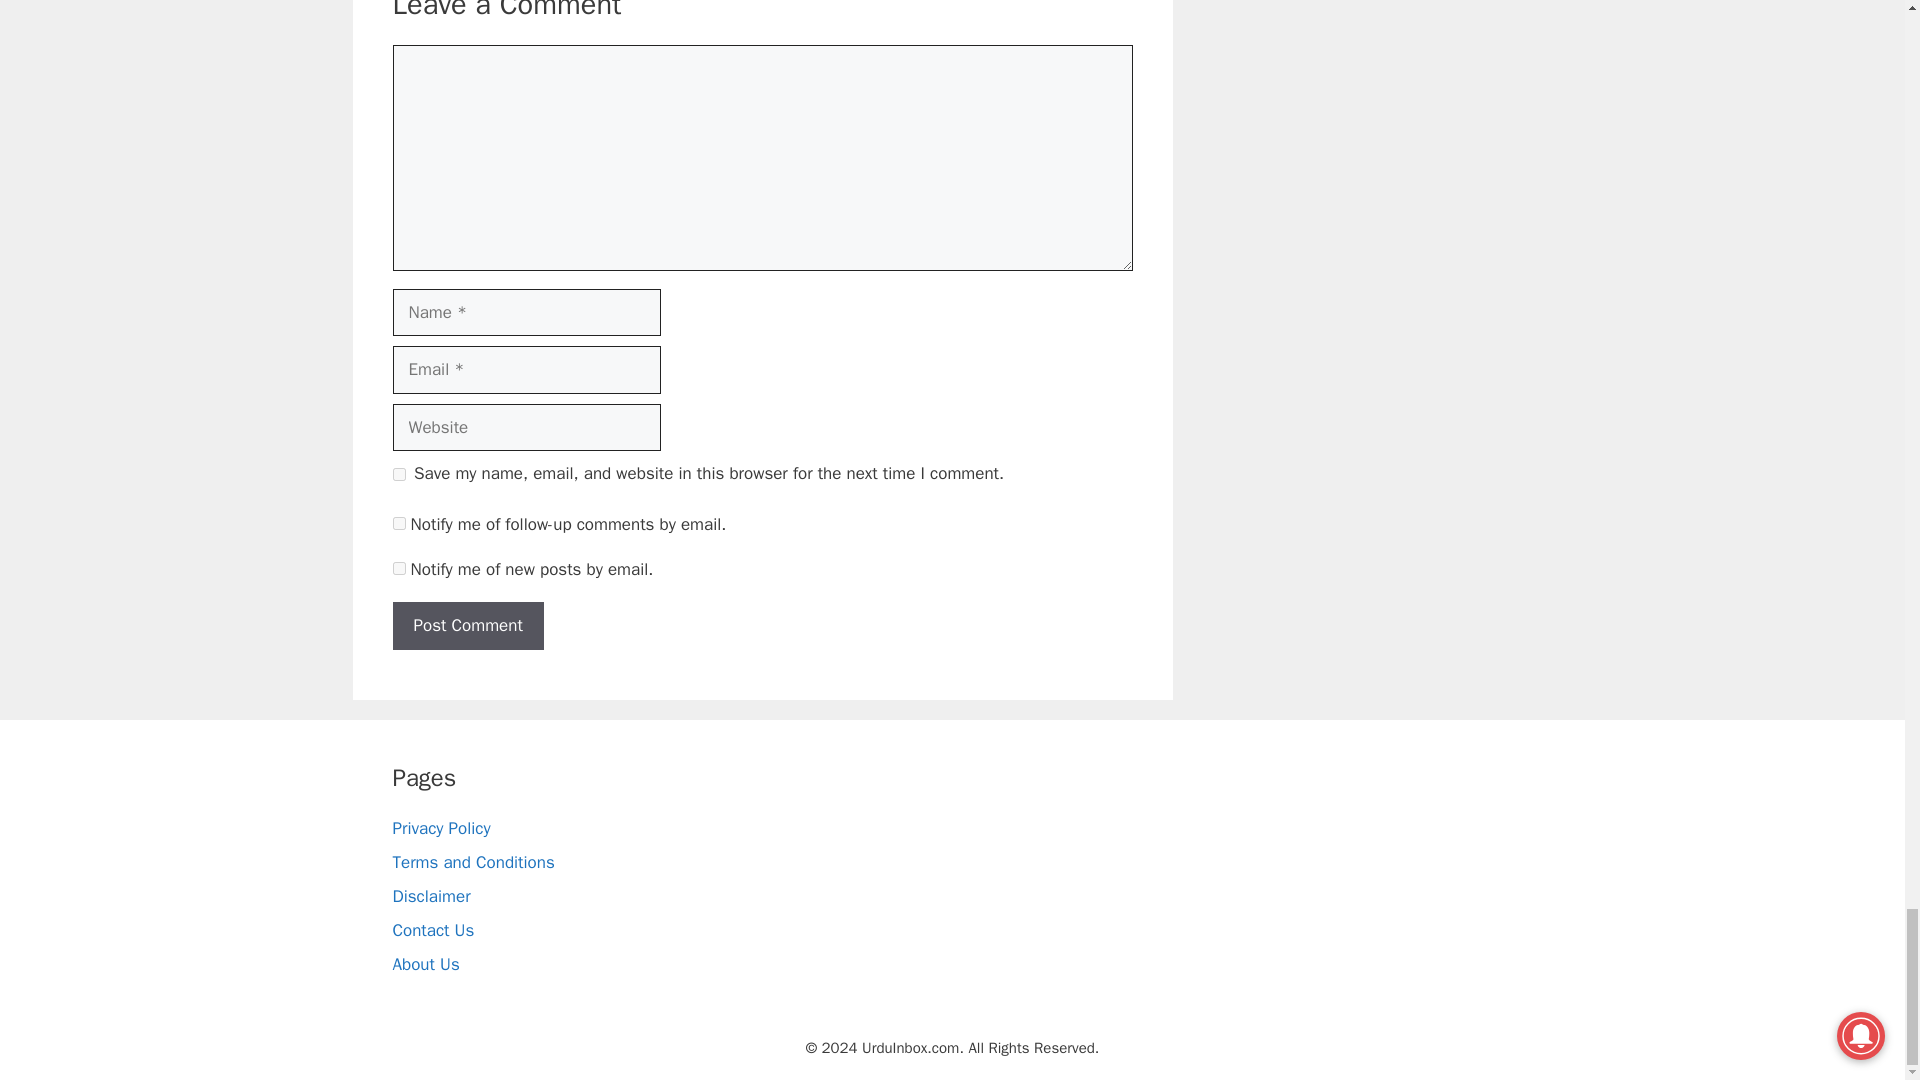  I want to click on subscribe, so click(398, 524).